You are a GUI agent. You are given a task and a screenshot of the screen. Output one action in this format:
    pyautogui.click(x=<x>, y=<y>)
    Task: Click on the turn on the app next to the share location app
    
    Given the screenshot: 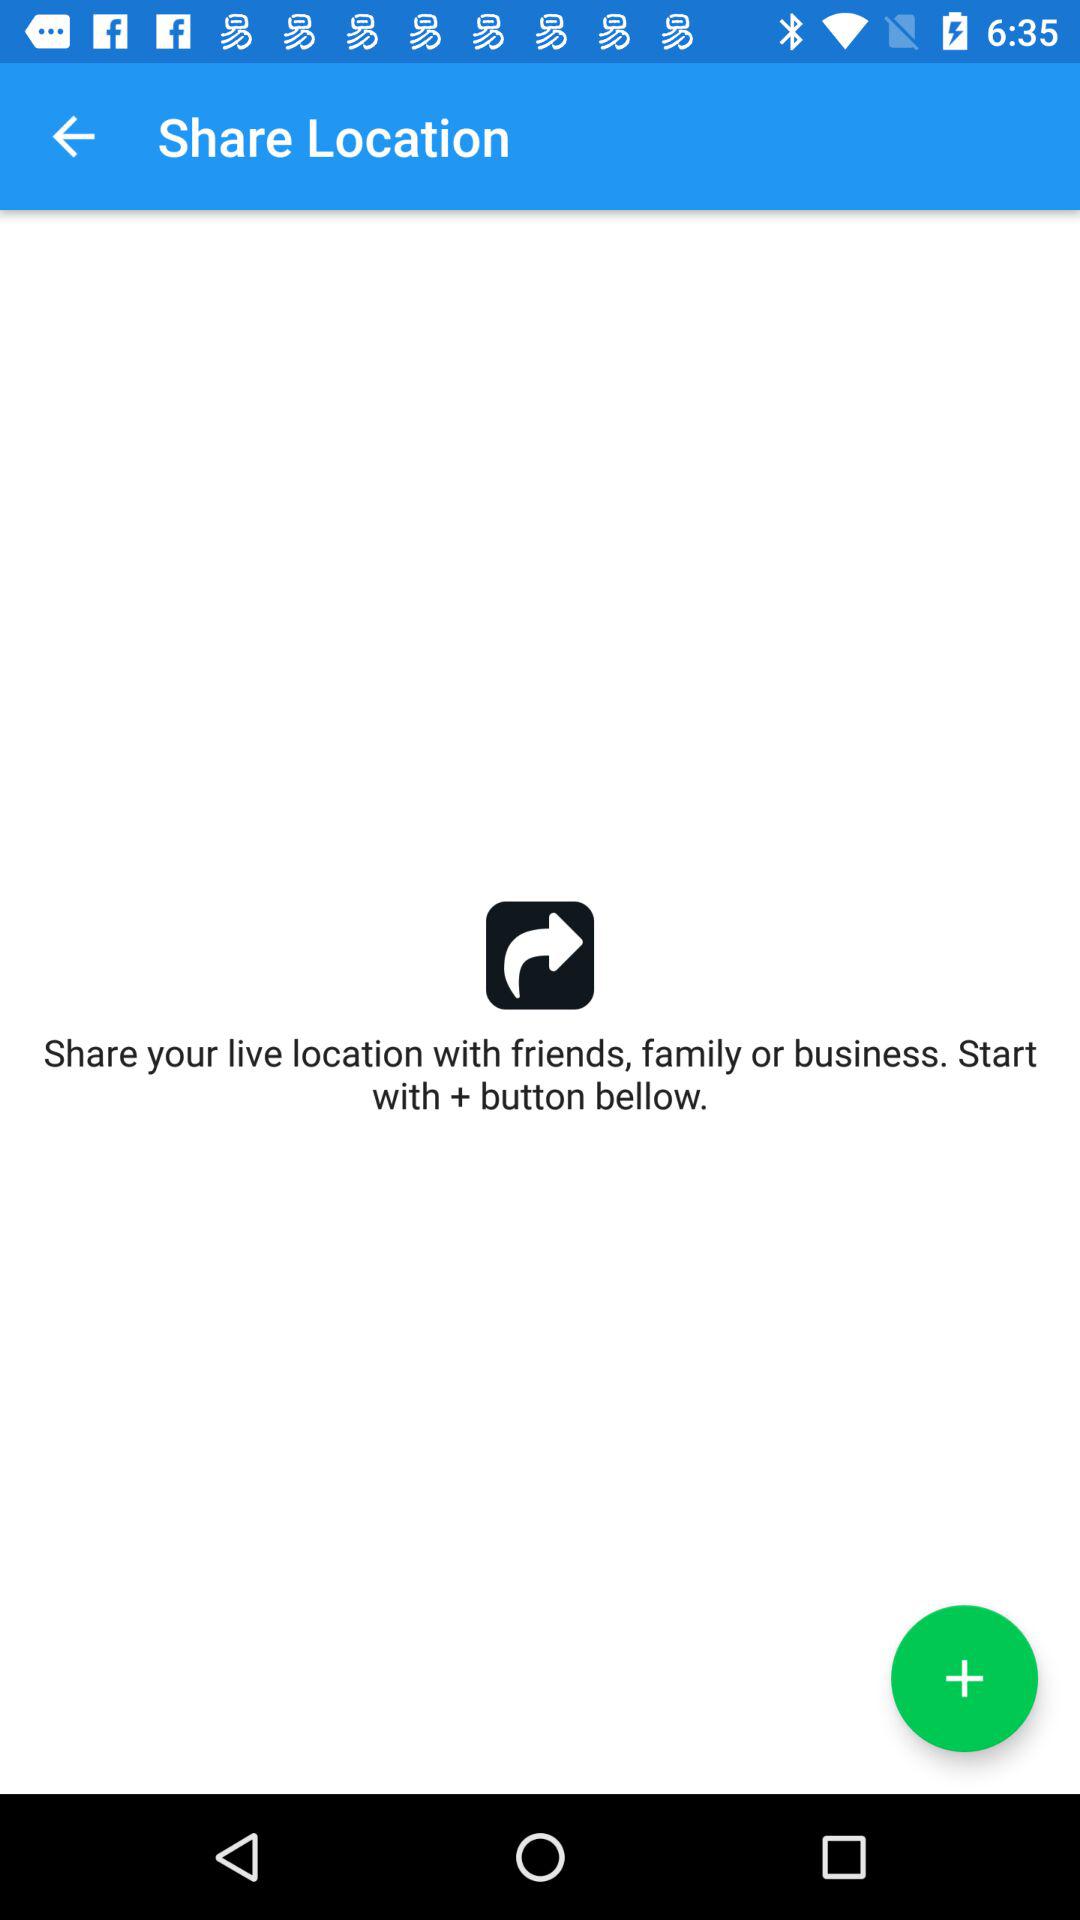 What is the action you would take?
    pyautogui.click(x=73, y=136)
    